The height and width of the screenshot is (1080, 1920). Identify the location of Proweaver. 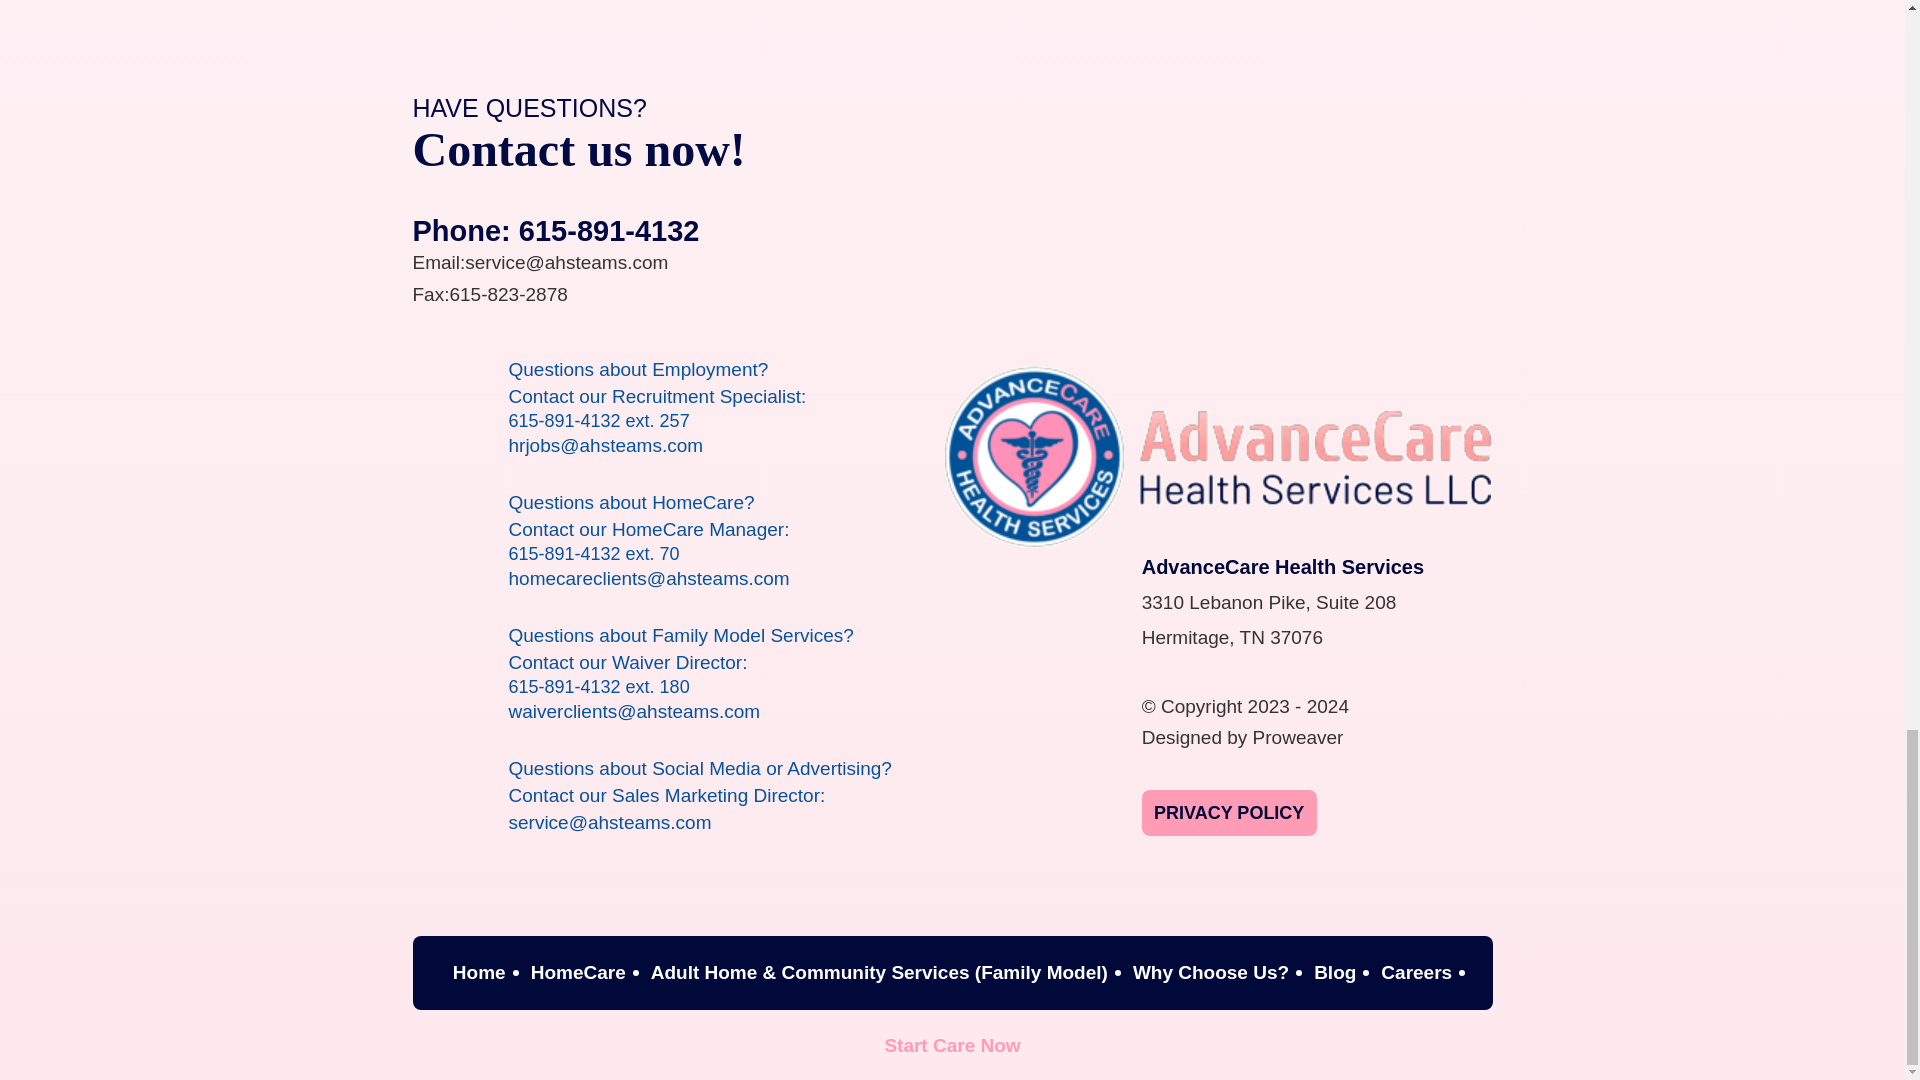
(1298, 737).